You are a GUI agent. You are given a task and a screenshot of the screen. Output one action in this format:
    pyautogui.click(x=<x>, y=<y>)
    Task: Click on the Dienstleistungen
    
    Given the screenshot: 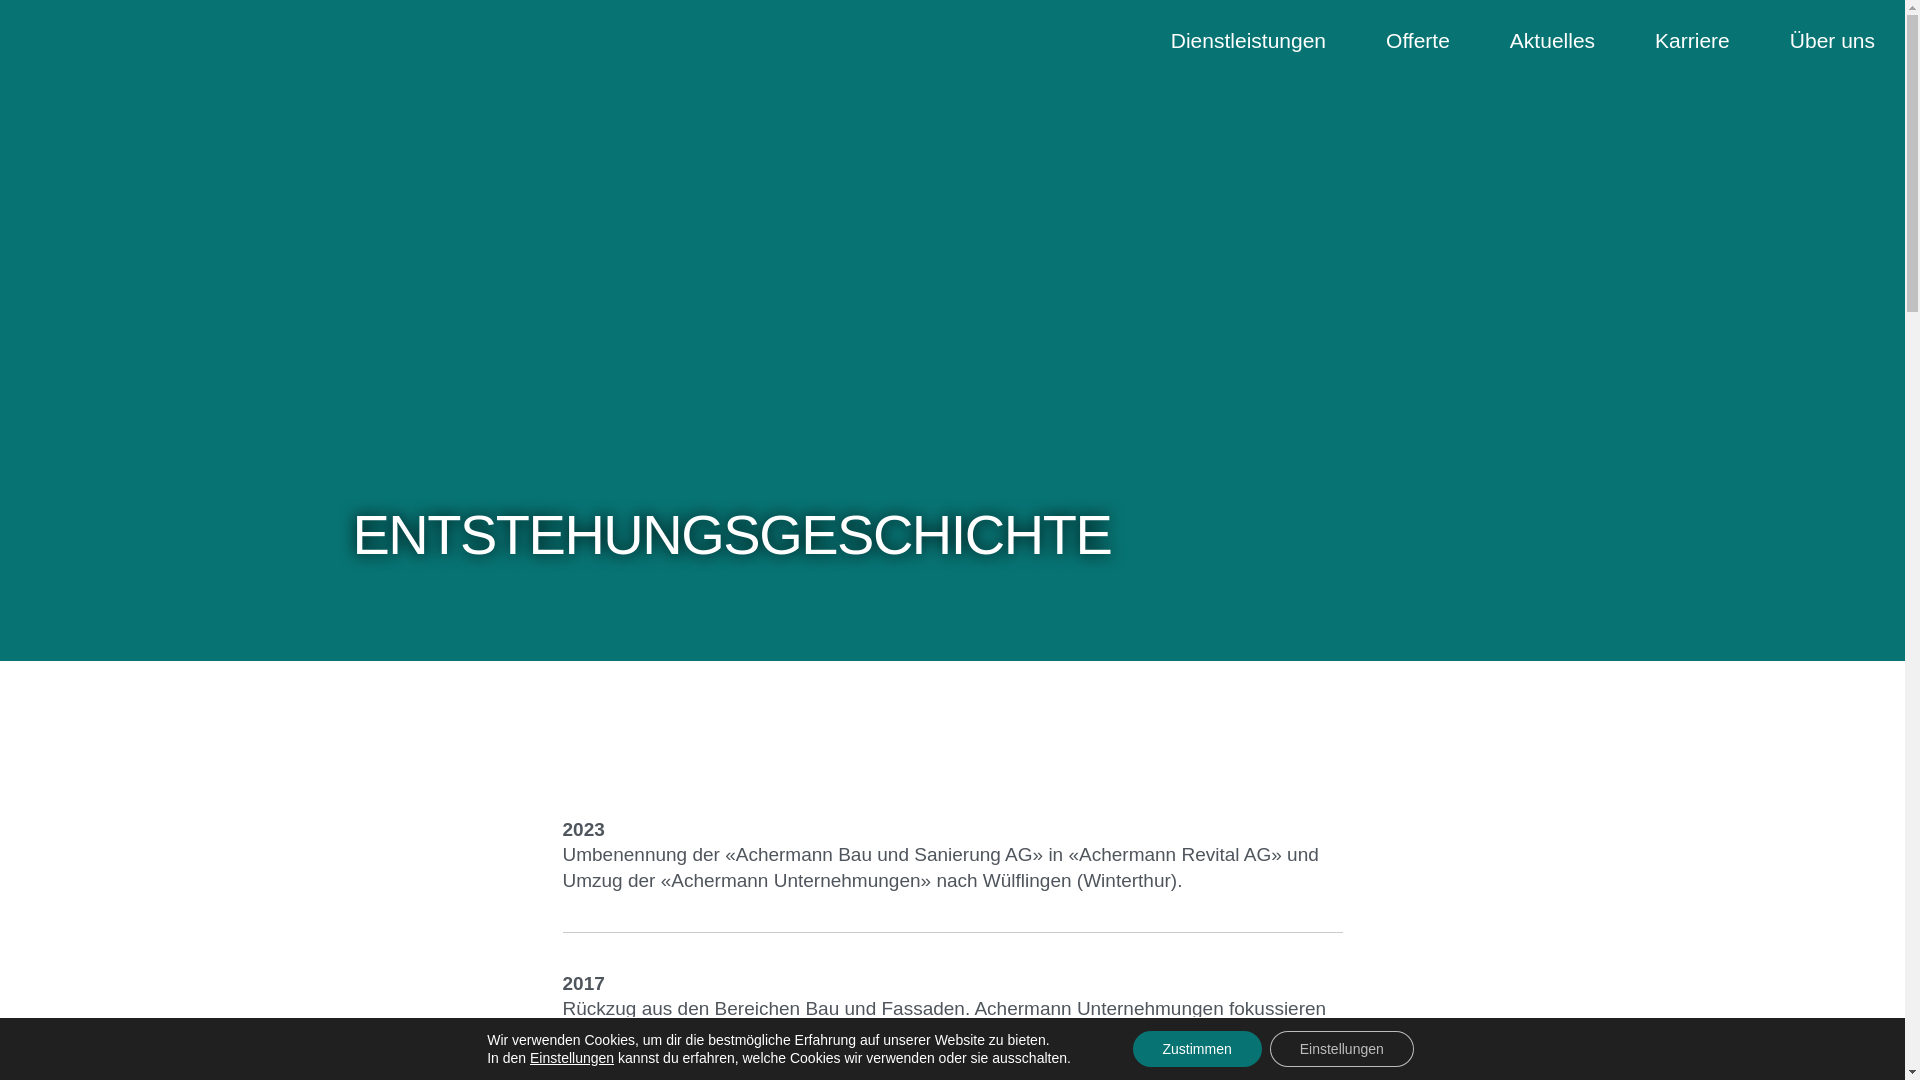 What is the action you would take?
    pyautogui.click(x=1248, y=38)
    